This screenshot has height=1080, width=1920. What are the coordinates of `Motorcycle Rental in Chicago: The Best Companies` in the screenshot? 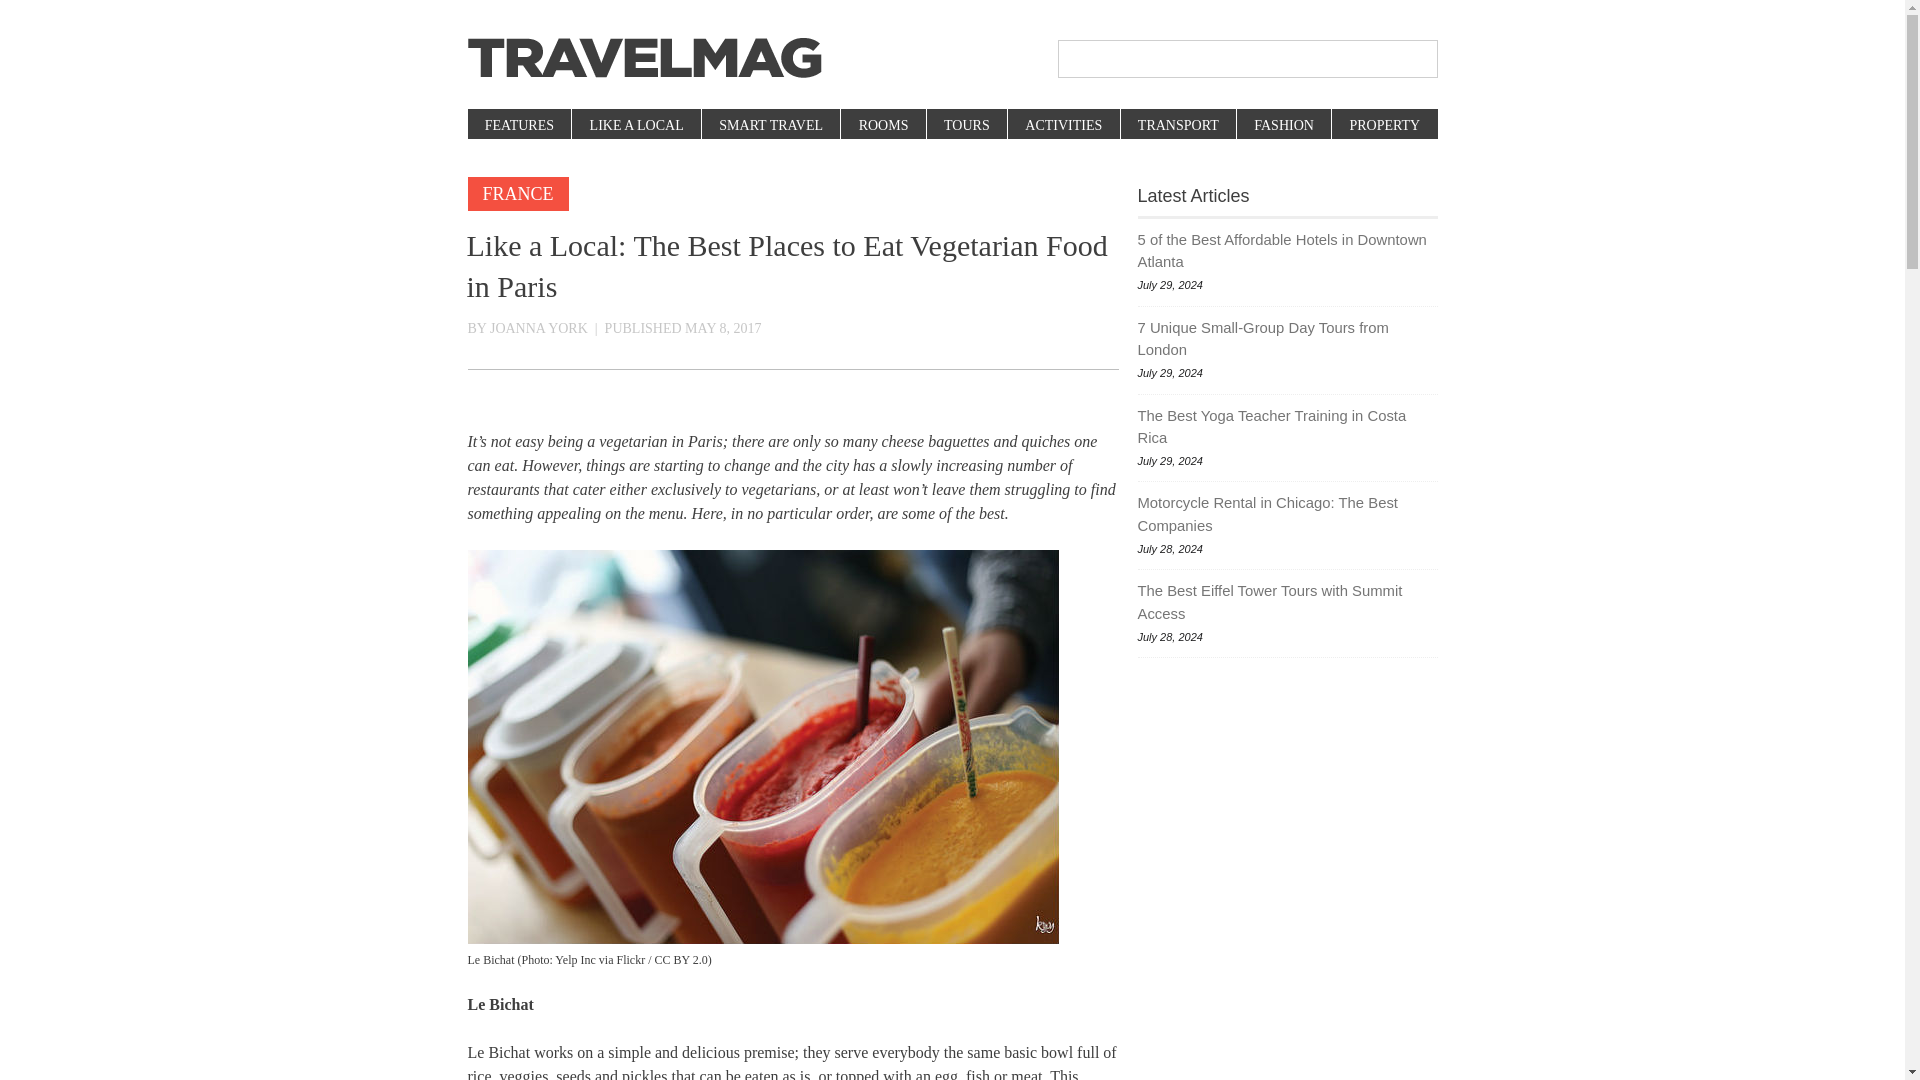 It's located at (1288, 514).